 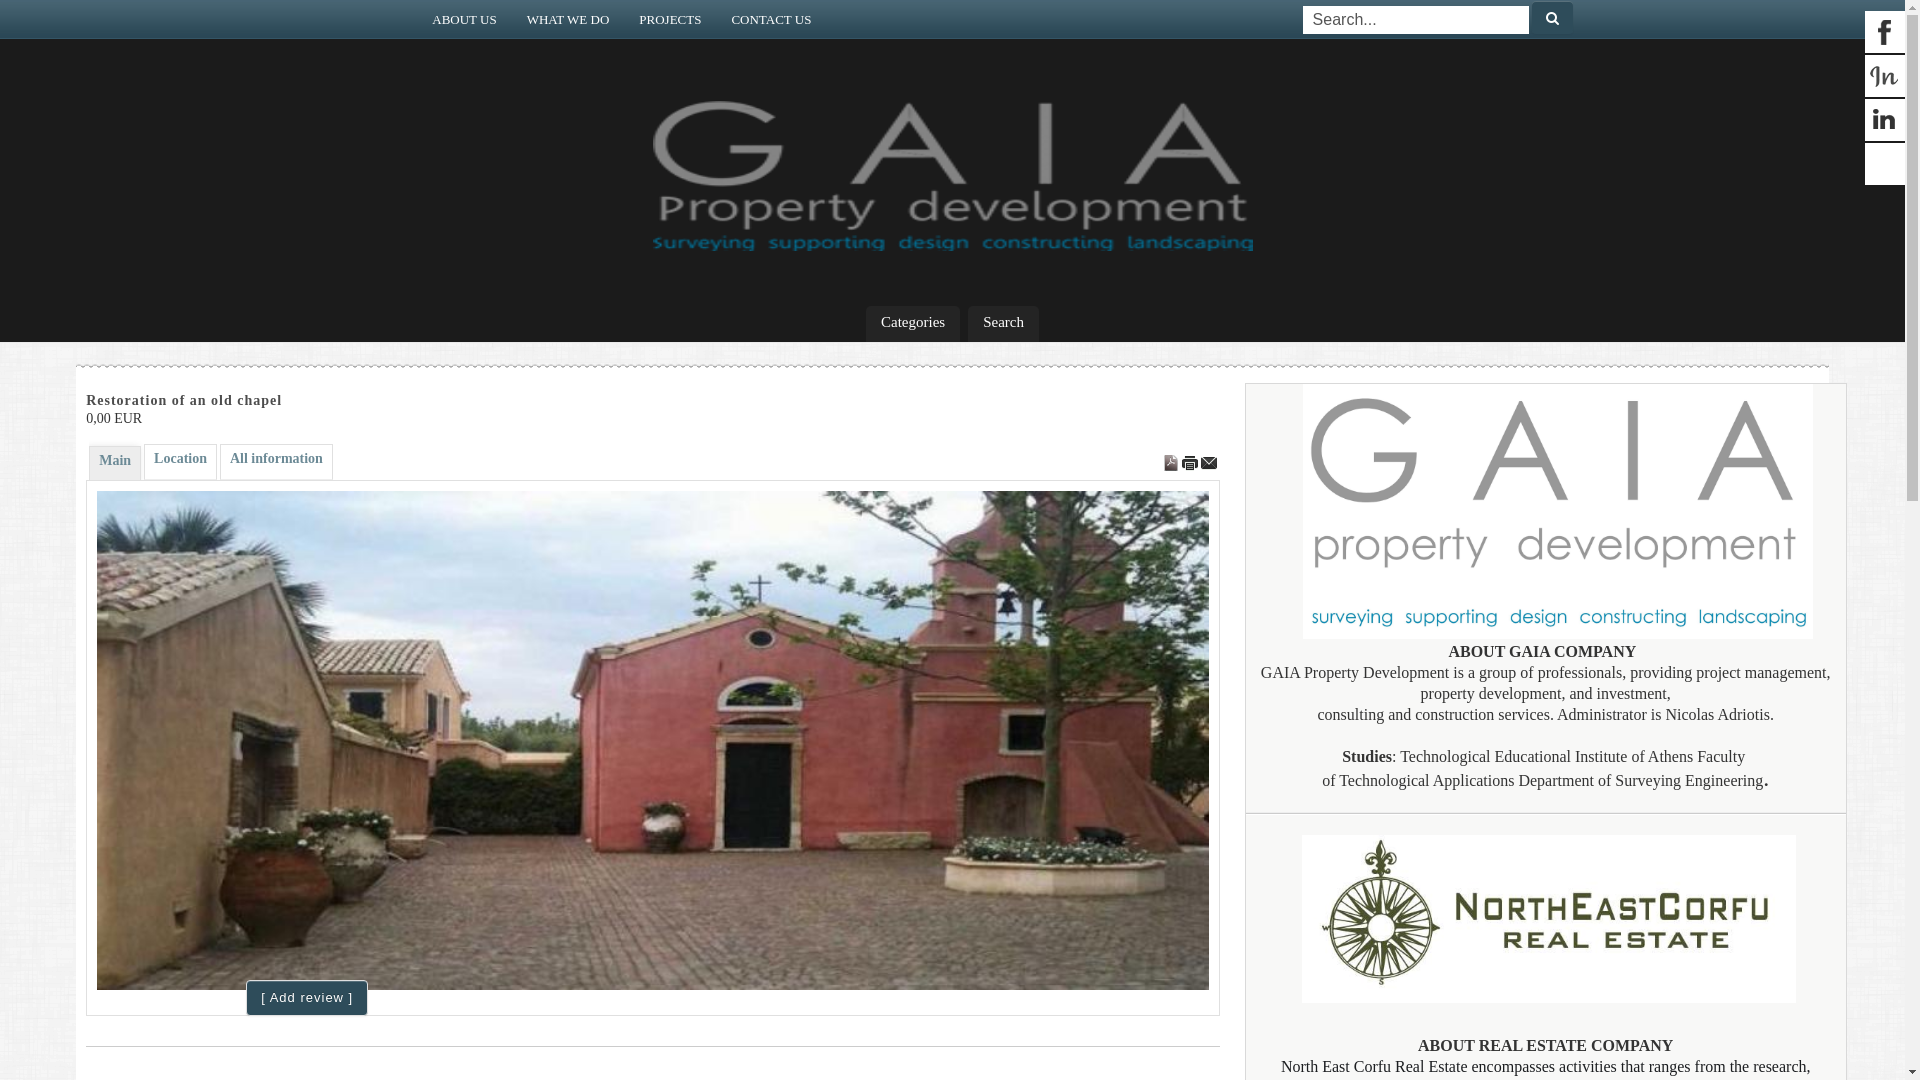 What do you see at coordinates (276, 462) in the screenshot?
I see `All information` at bounding box center [276, 462].